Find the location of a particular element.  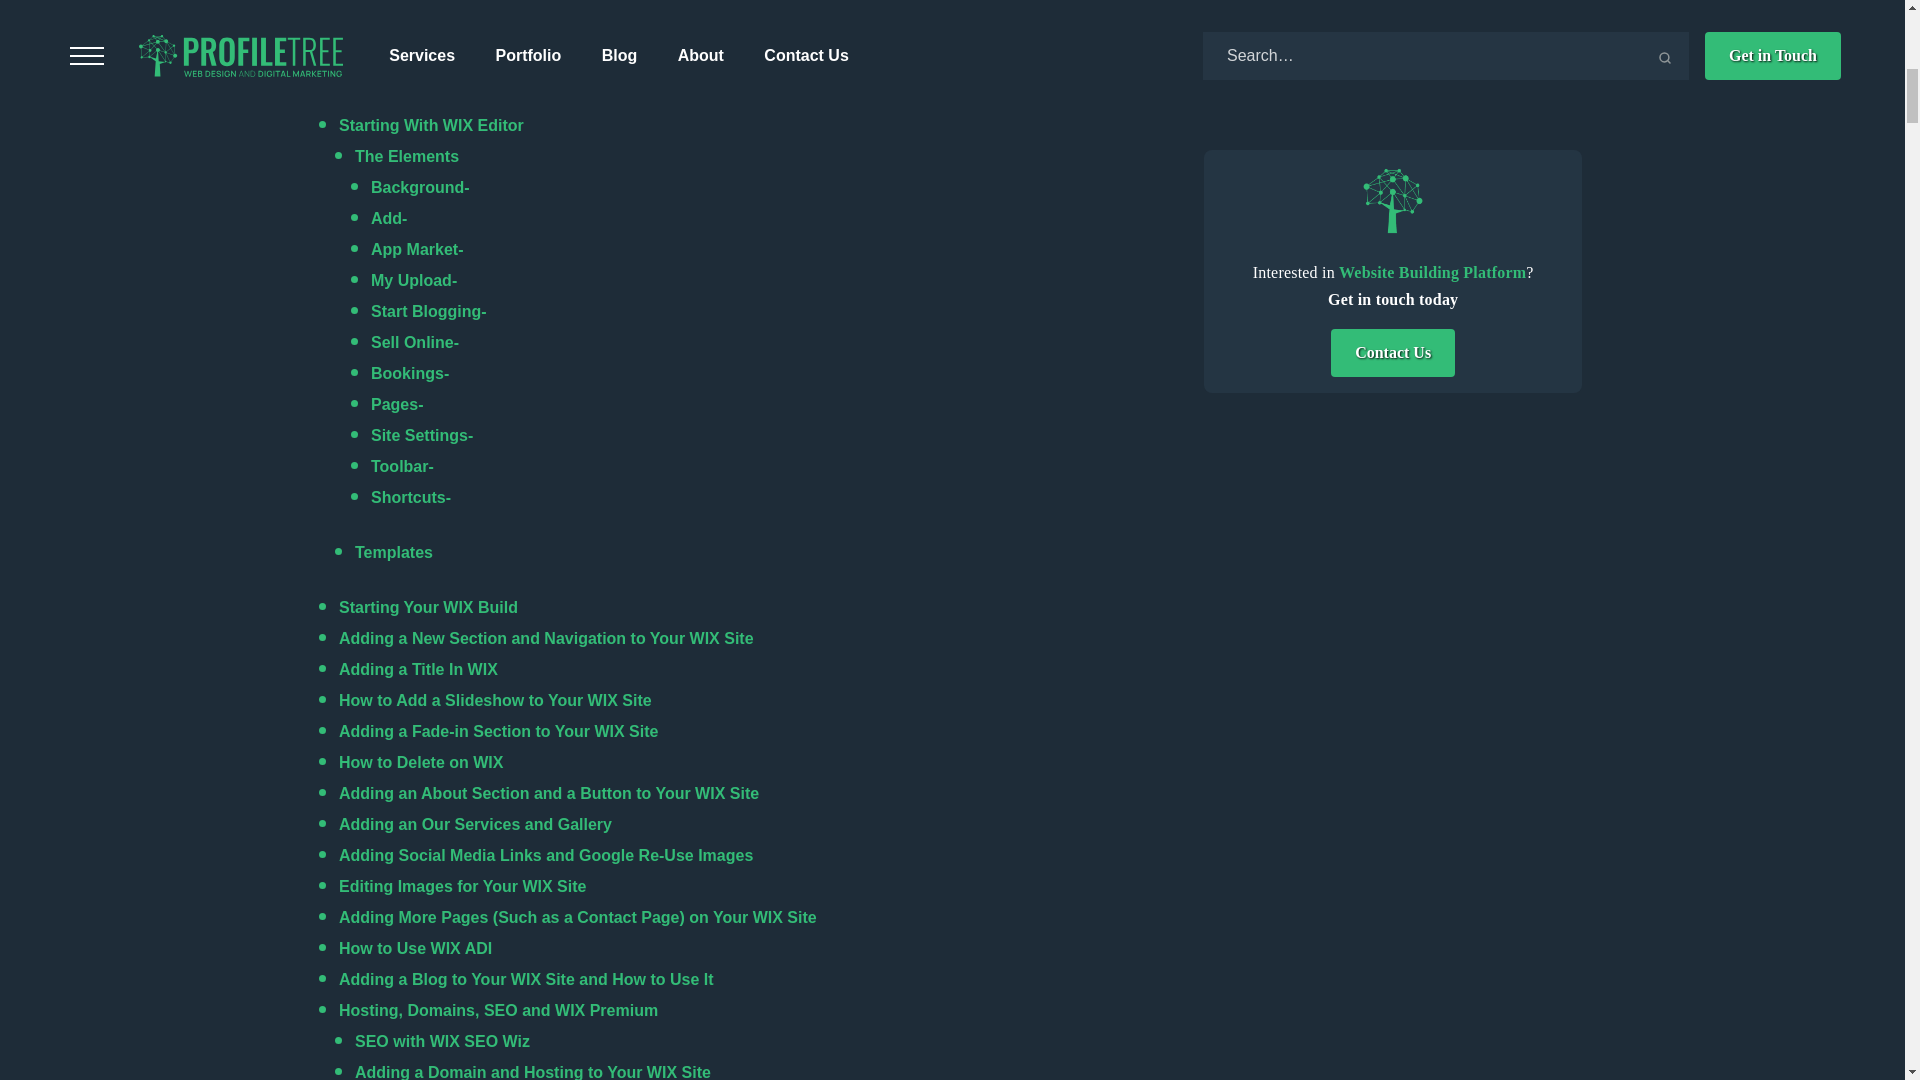

Before Getting Started on WIX is located at coordinates (454, 94).